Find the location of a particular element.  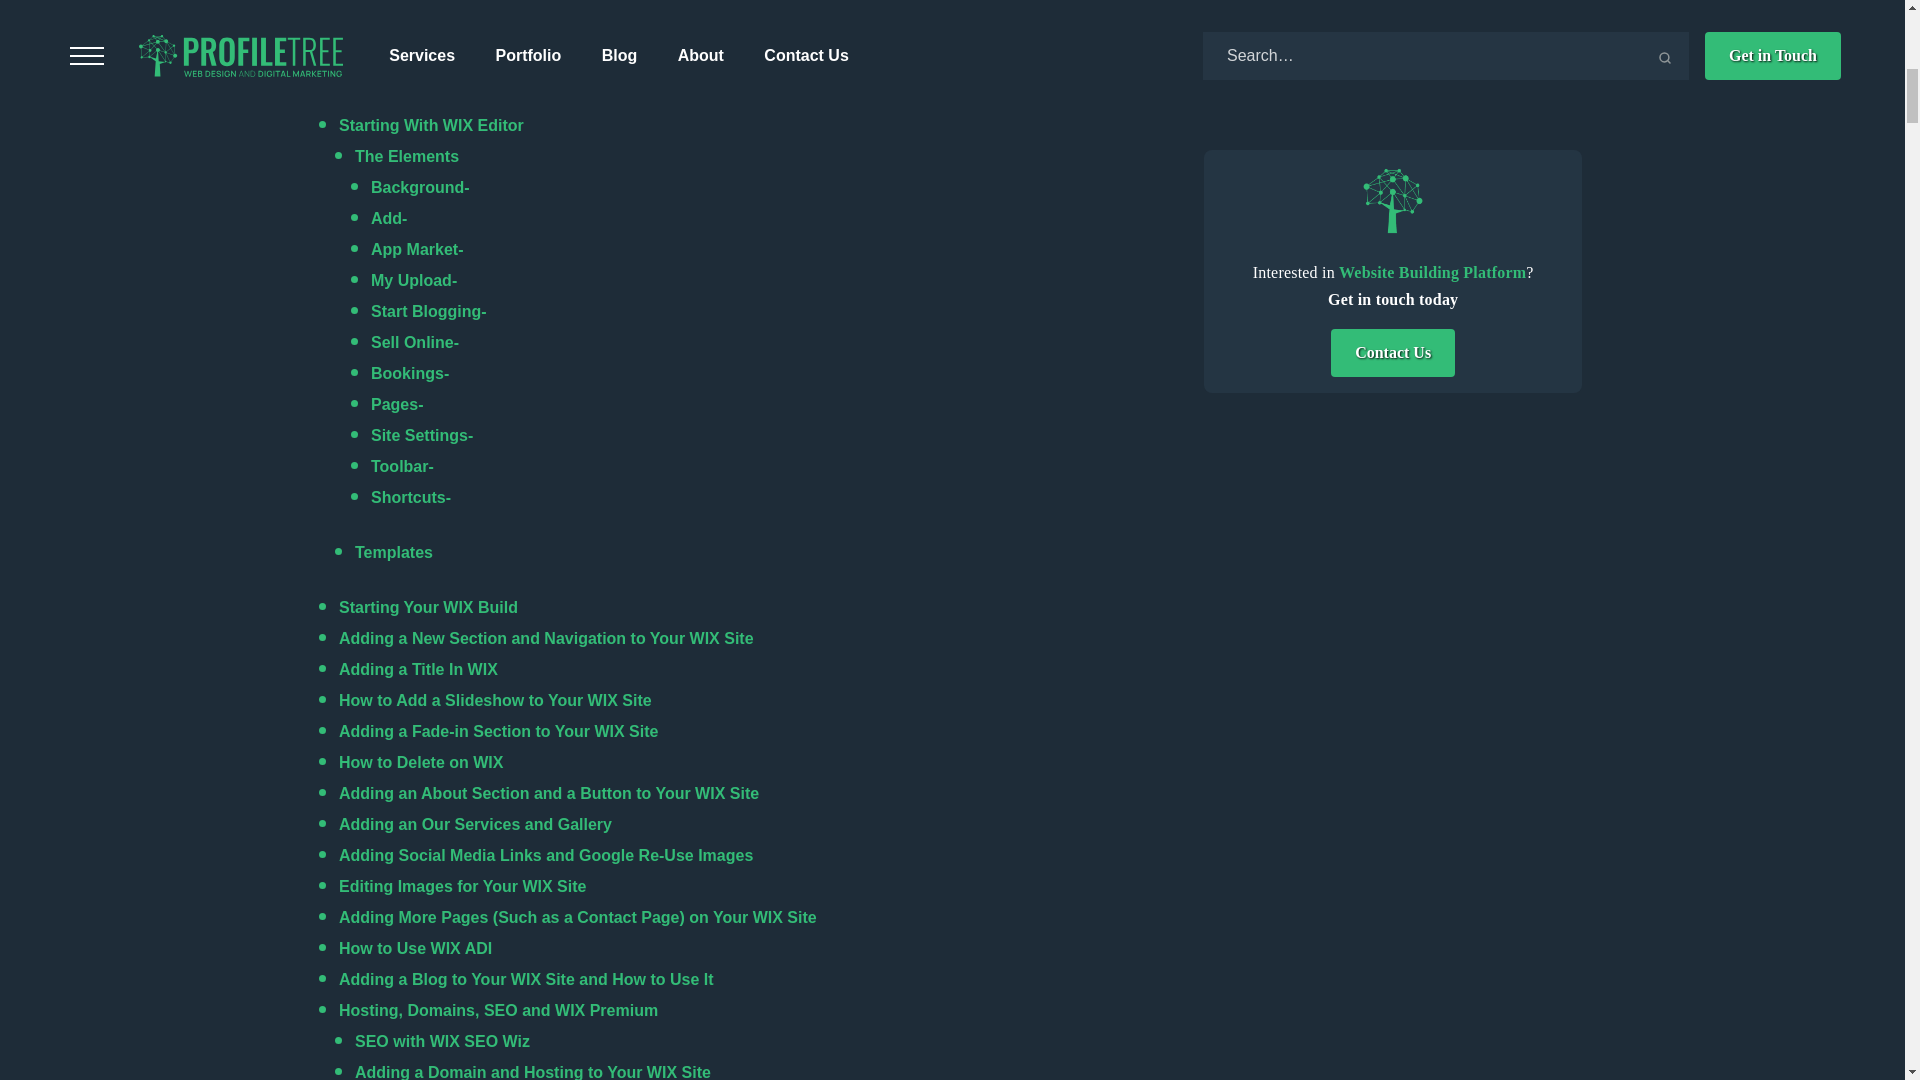

Before Getting Started on WIX is located at coordinates (454, 94).